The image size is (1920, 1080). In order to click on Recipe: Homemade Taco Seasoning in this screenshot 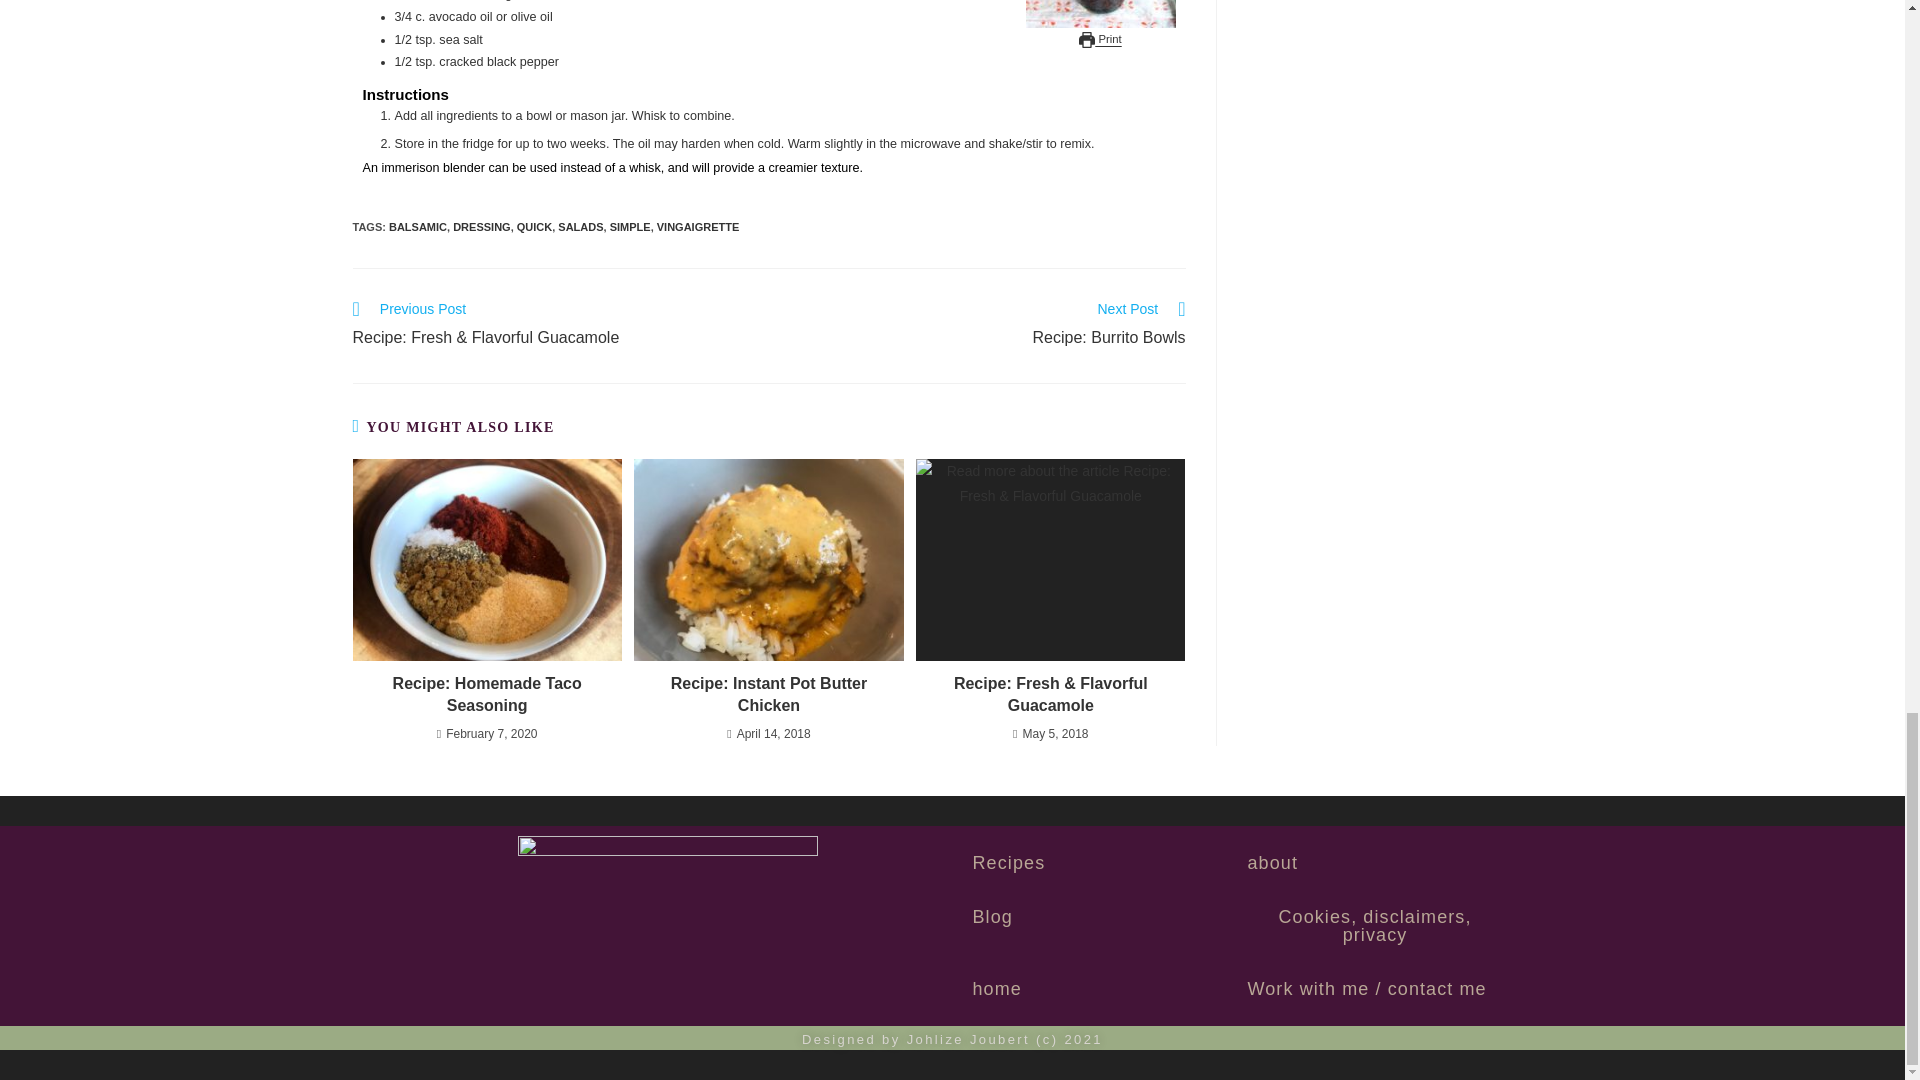, I will do `click(486, 695)`.